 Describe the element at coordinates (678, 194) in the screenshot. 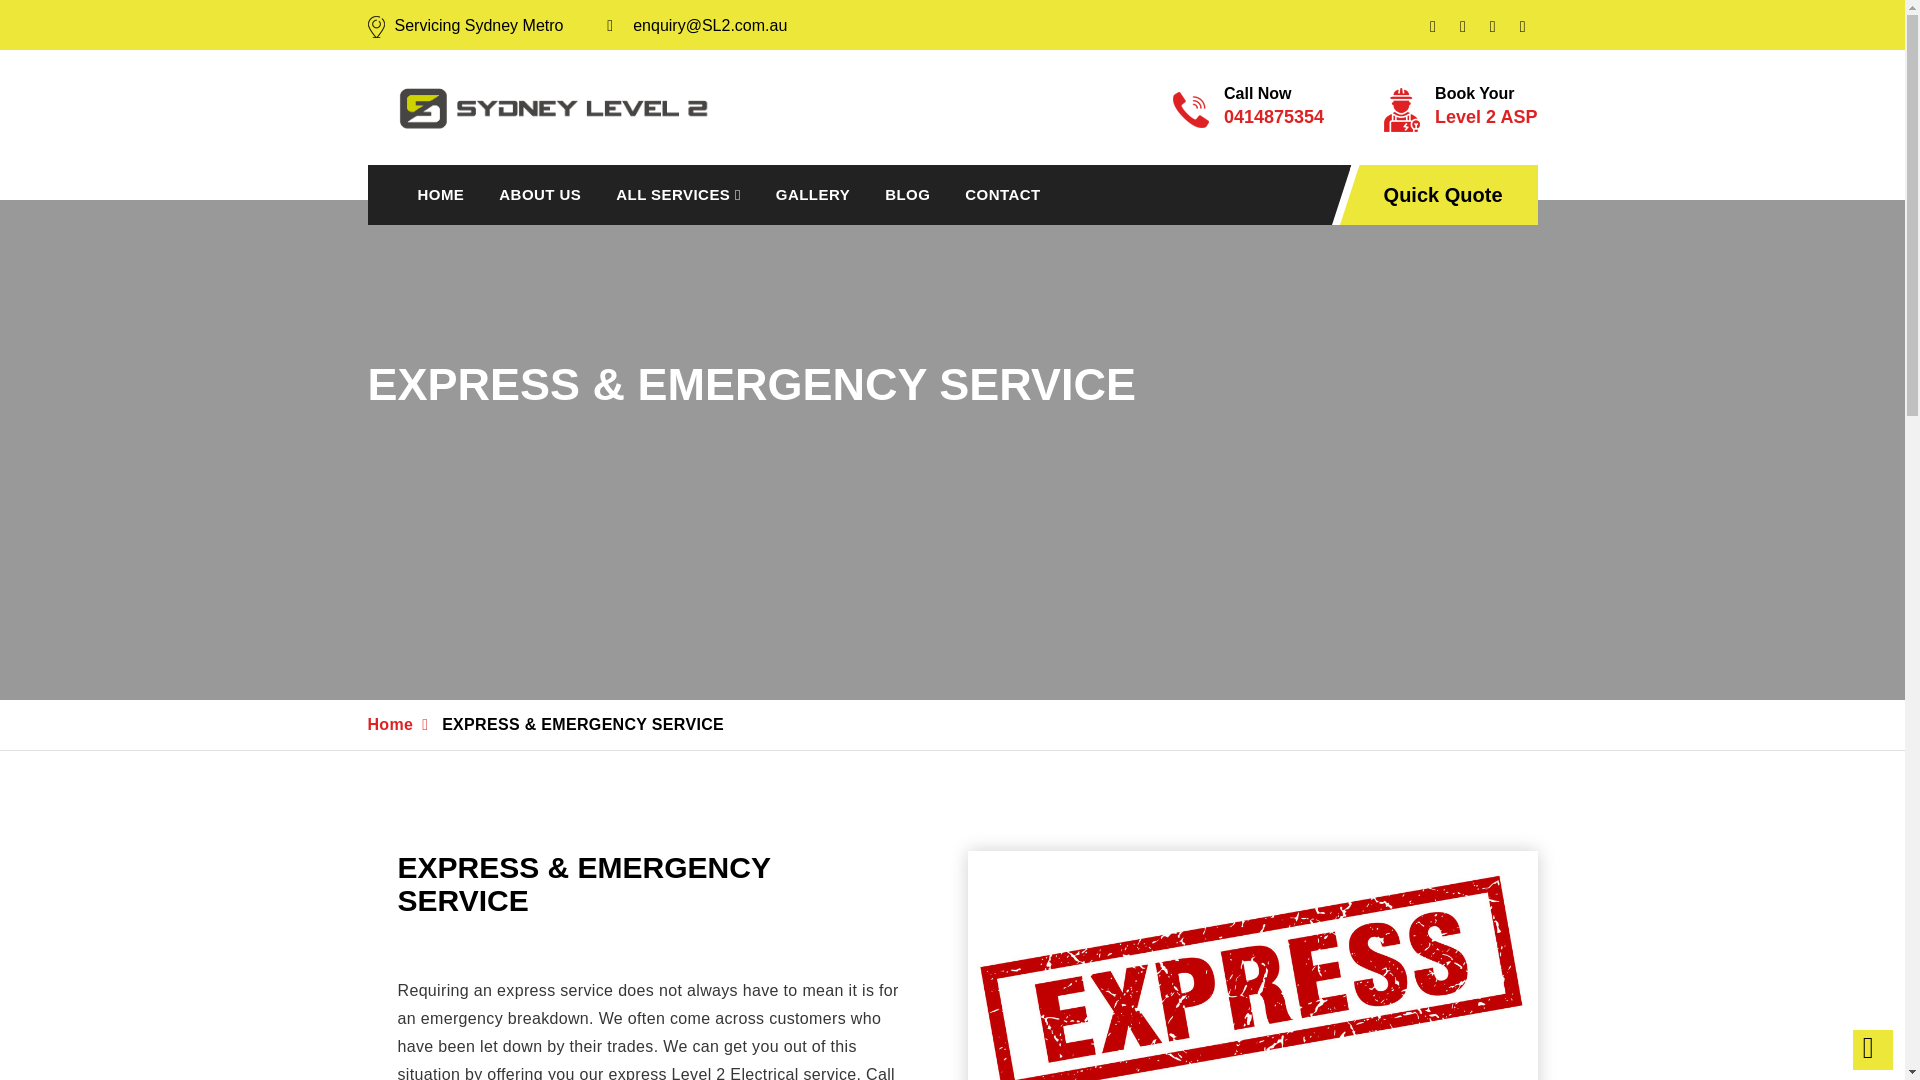

I see `CONTACT` at that location.